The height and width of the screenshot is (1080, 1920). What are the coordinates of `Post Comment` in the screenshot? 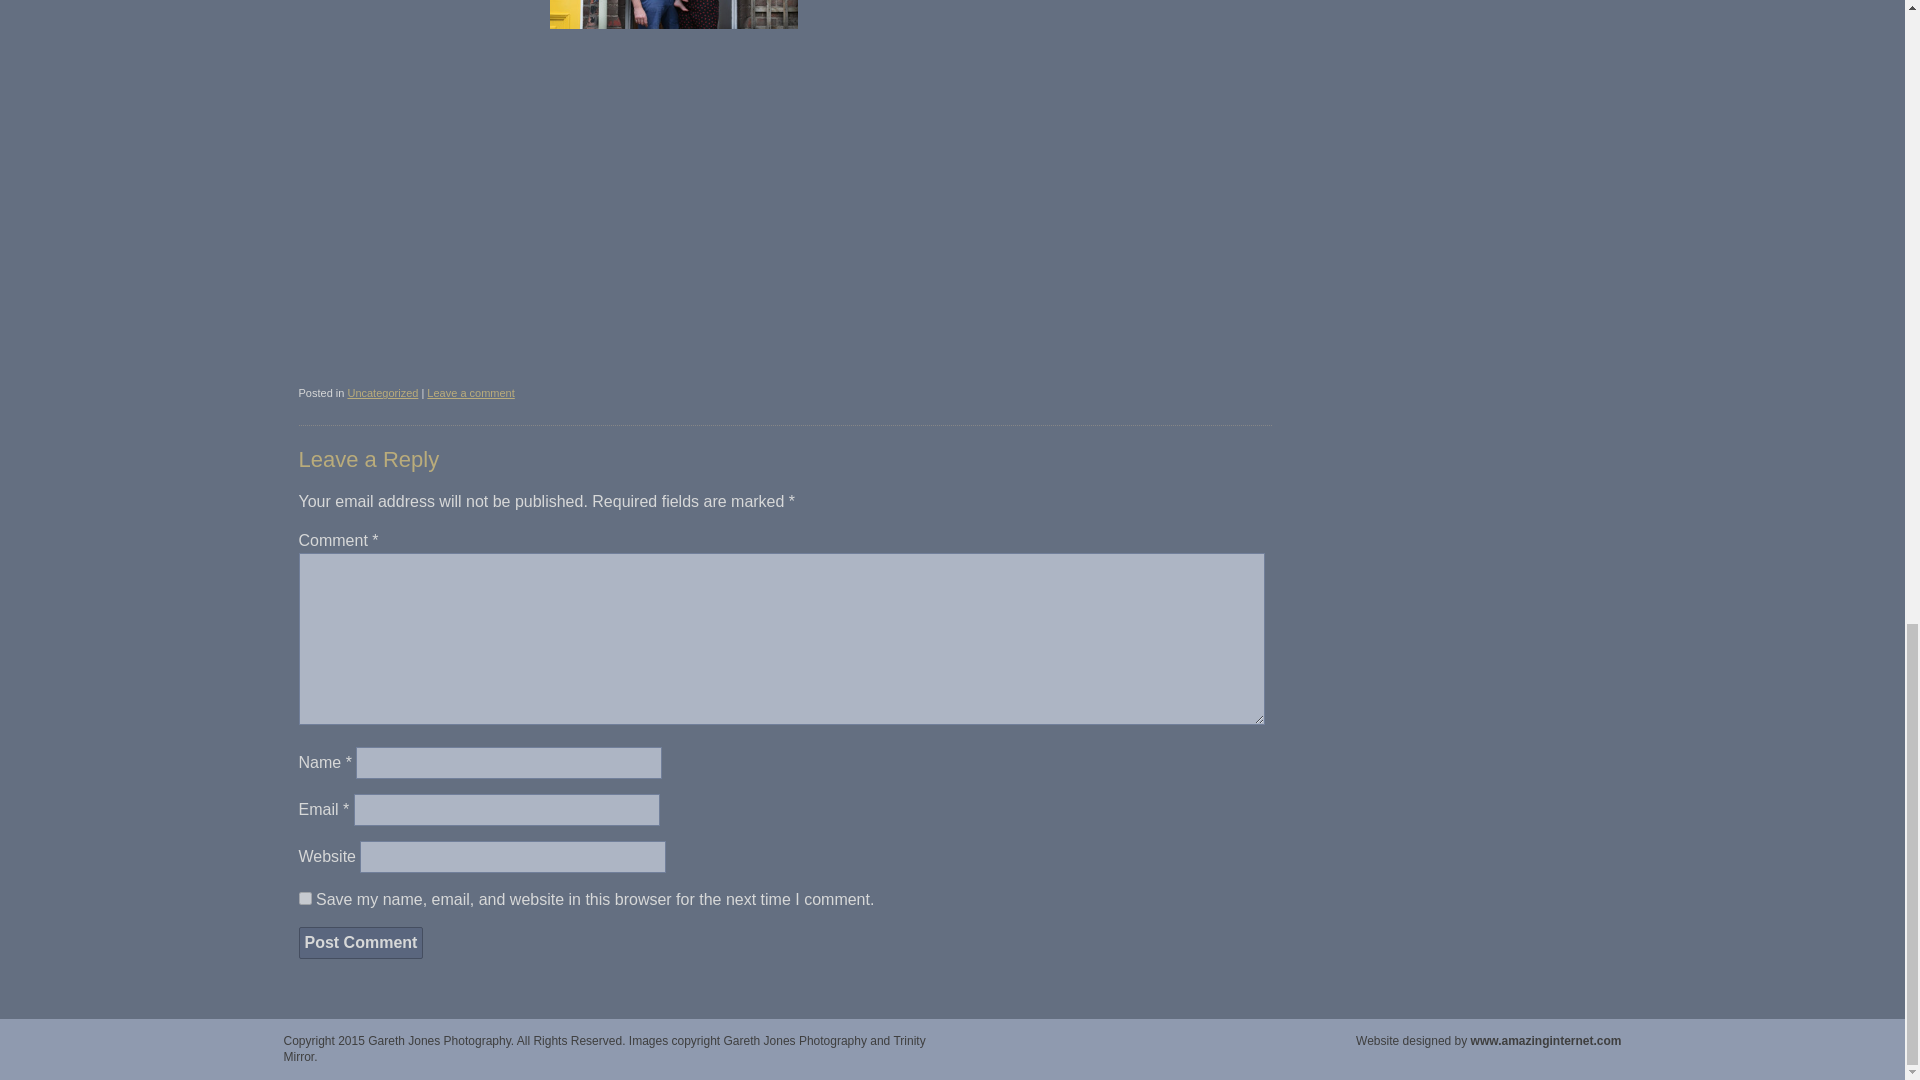 It's located at (360, 942).